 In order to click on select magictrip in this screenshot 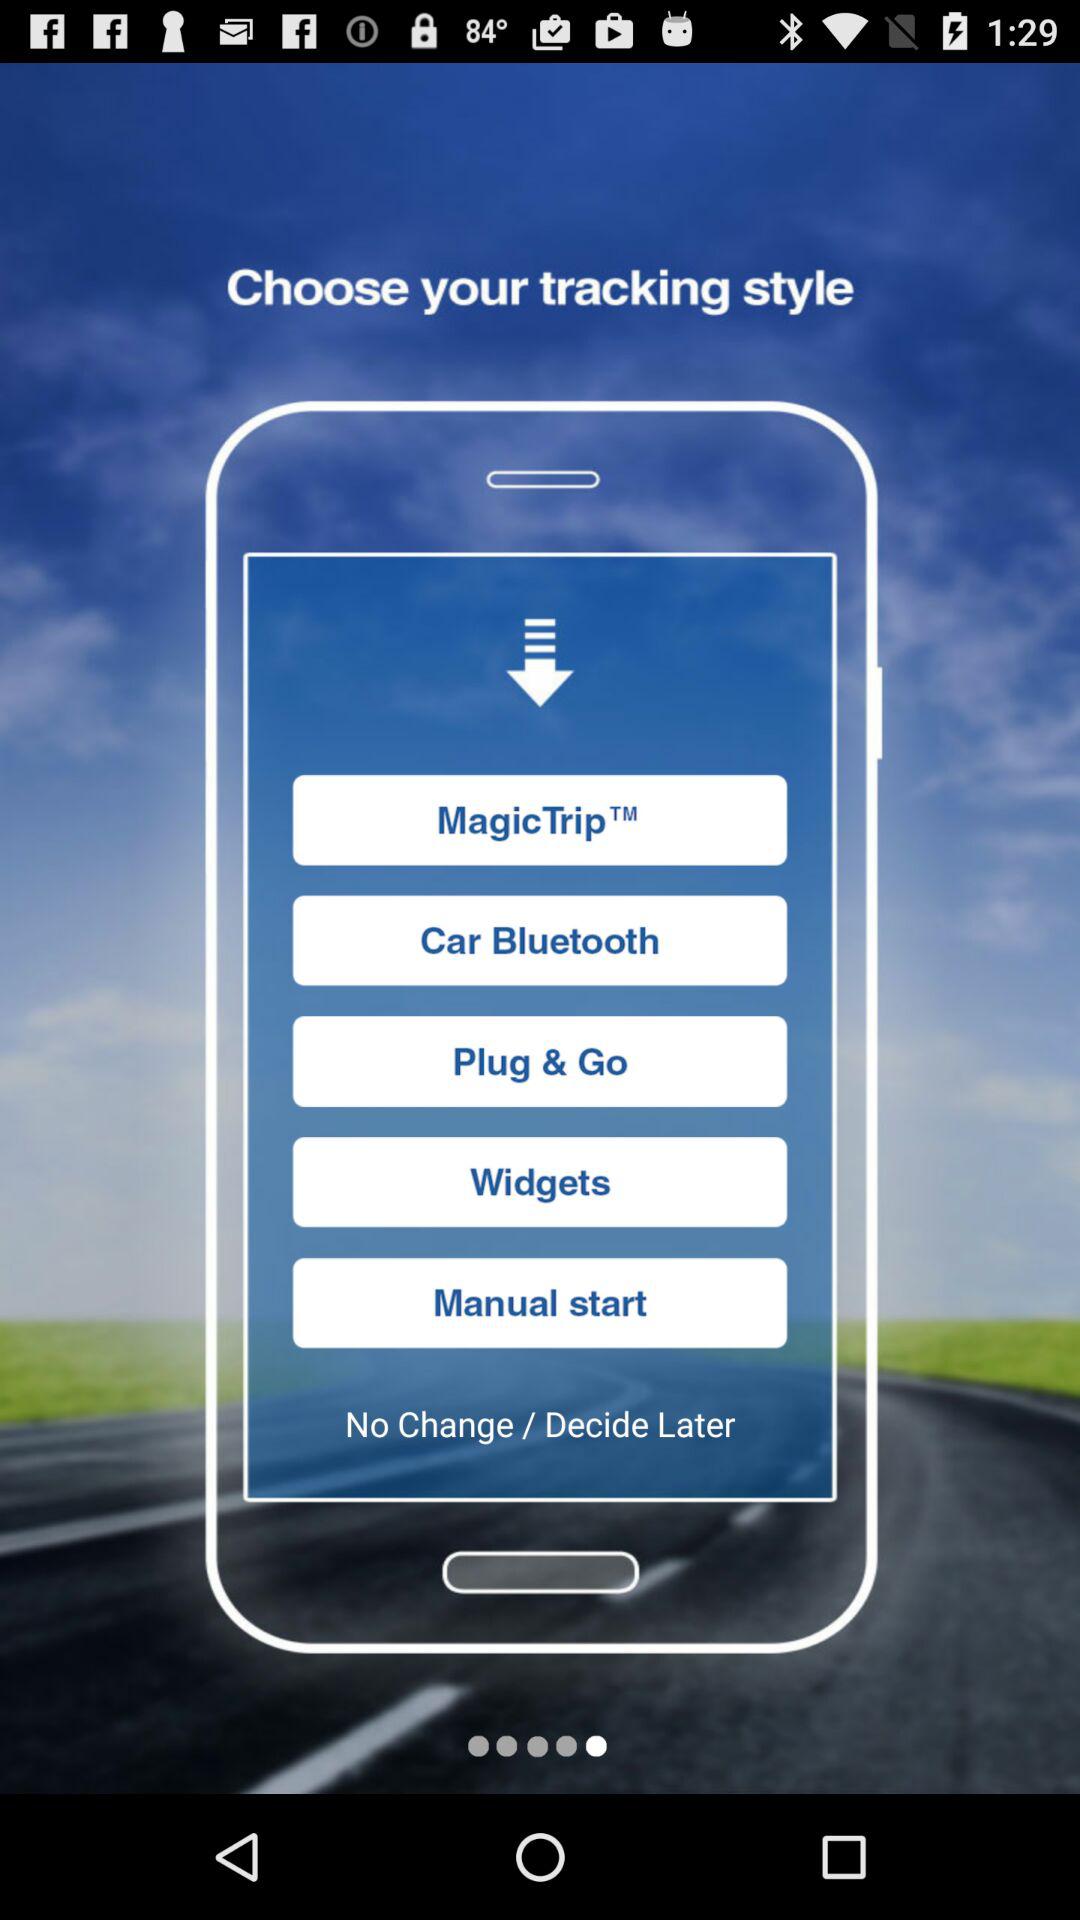, I will do `click(540, 820)`.